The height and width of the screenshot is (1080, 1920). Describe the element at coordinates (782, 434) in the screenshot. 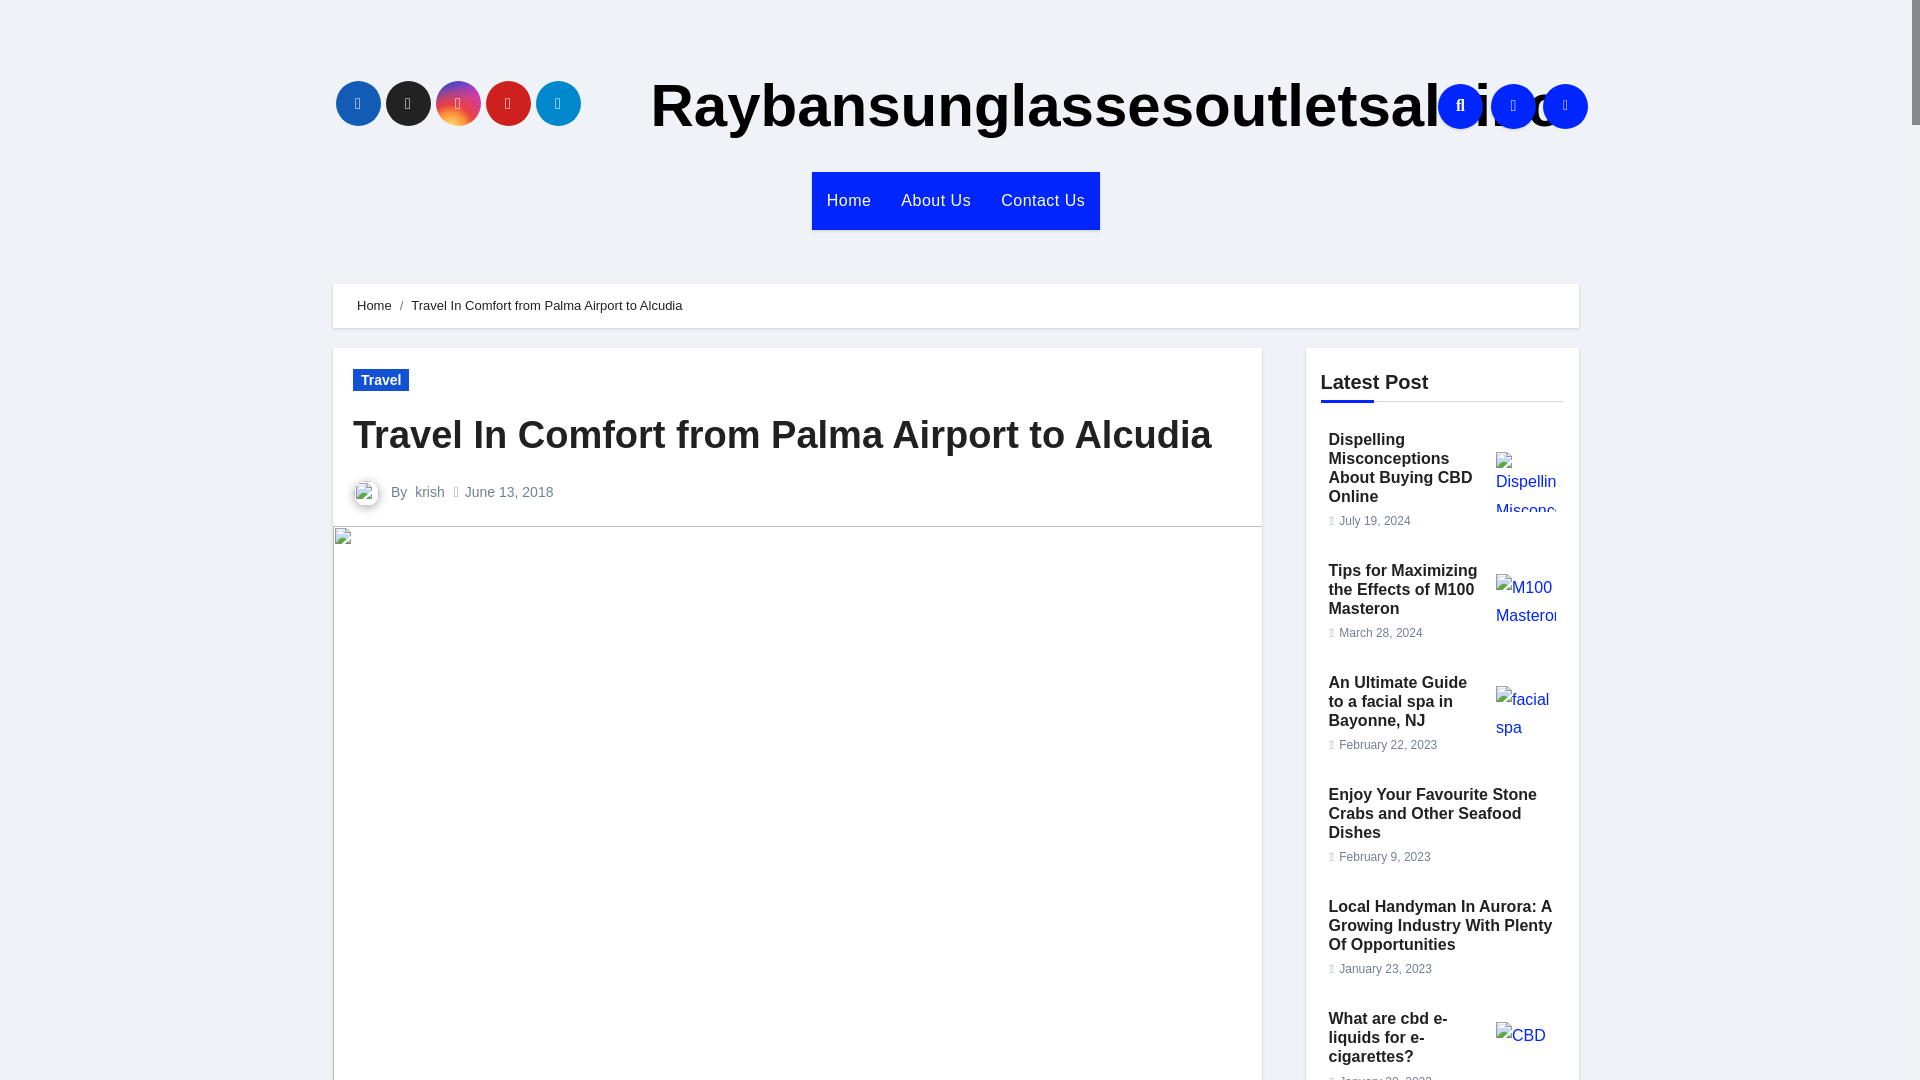

I see `Travel In Comfort from Palma Airport to Alcudia` at that location.